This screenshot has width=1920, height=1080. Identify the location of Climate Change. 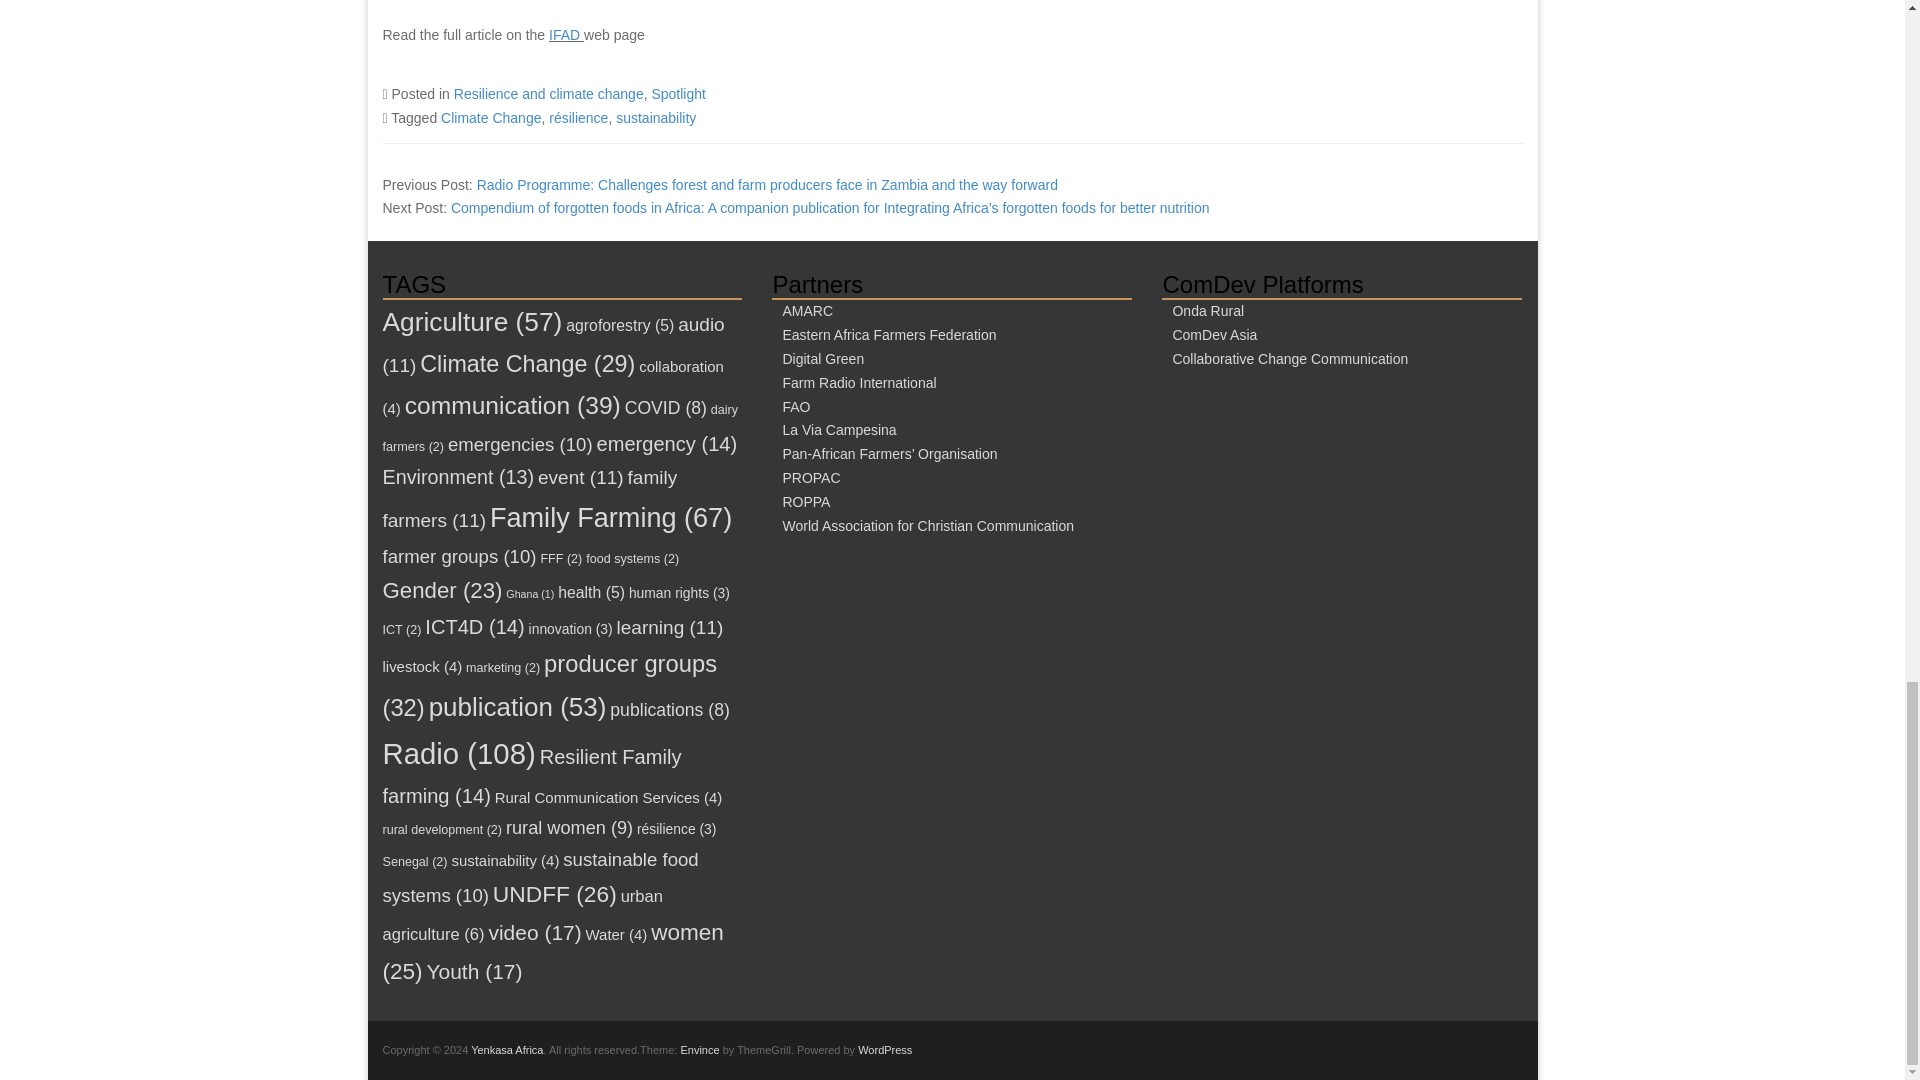
(491, 118).